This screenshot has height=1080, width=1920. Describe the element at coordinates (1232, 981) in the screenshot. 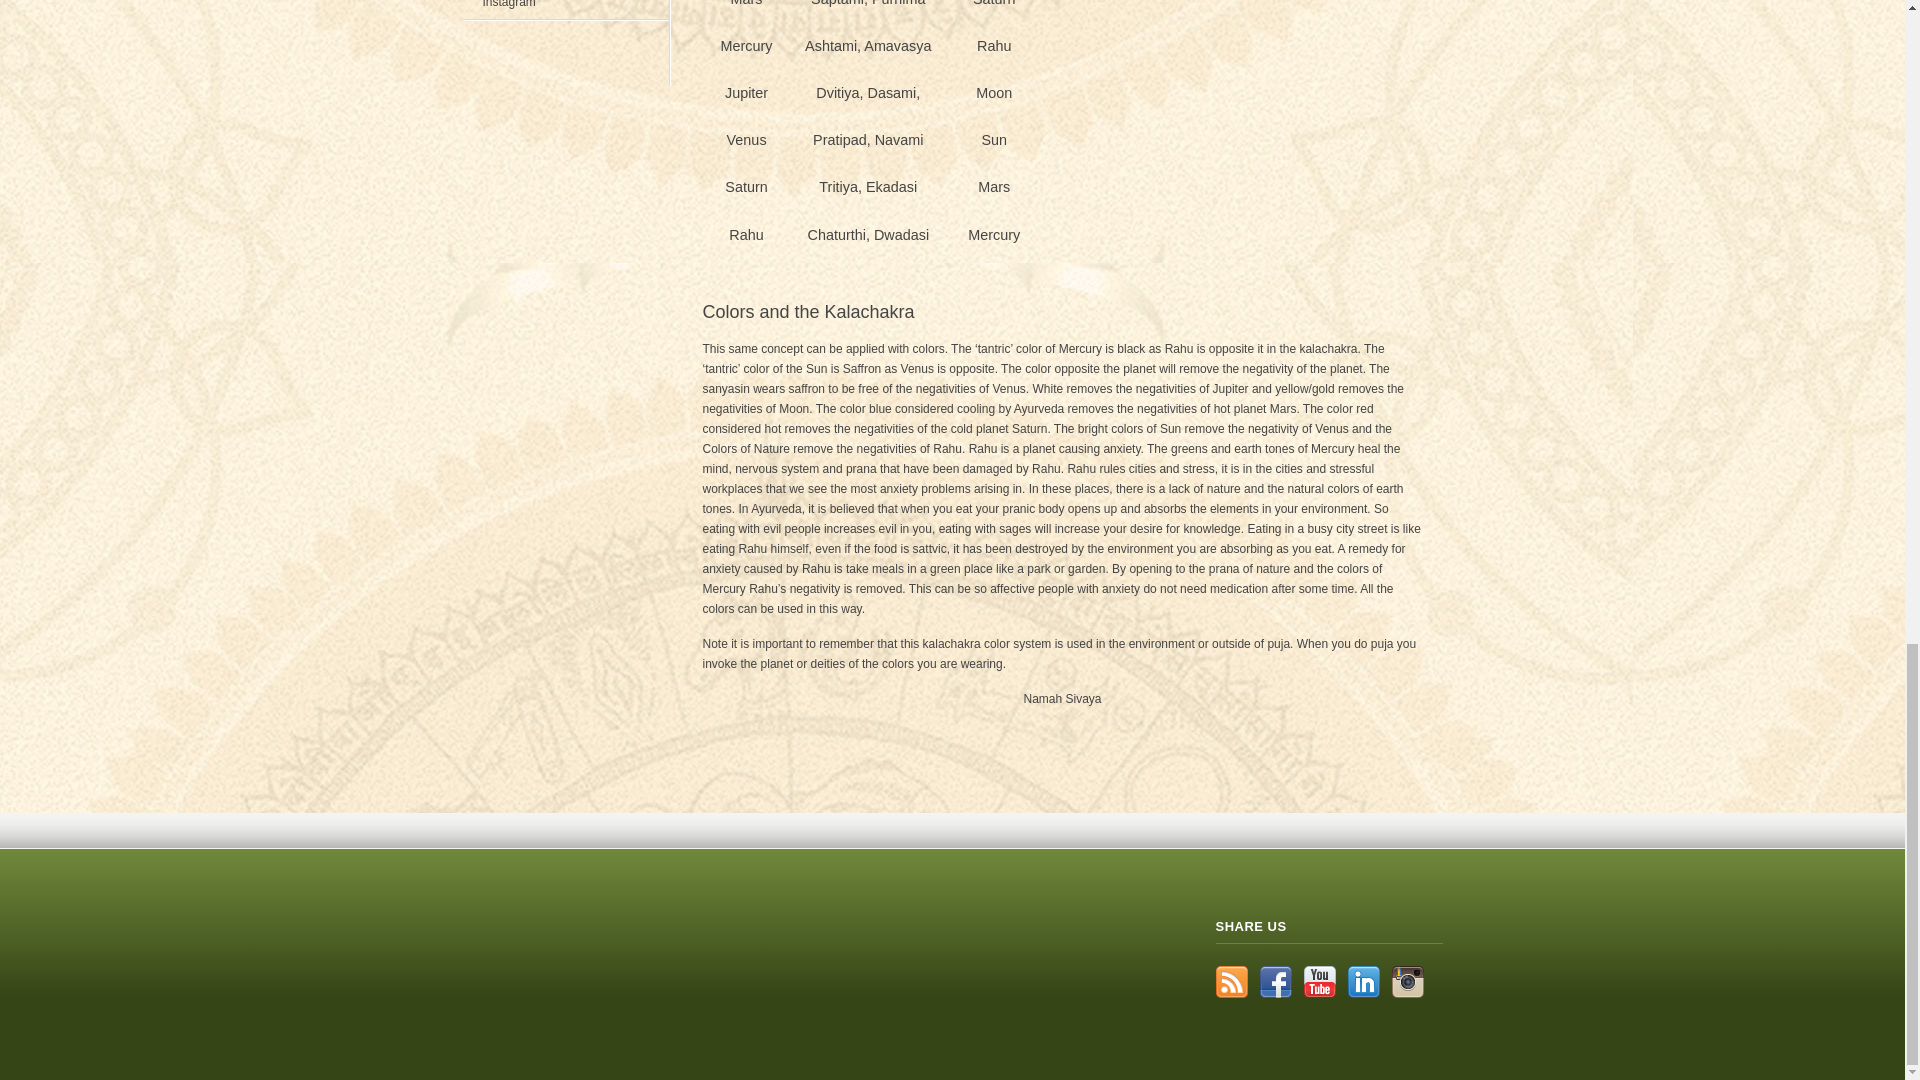

I see `RSS Feed` at that location.